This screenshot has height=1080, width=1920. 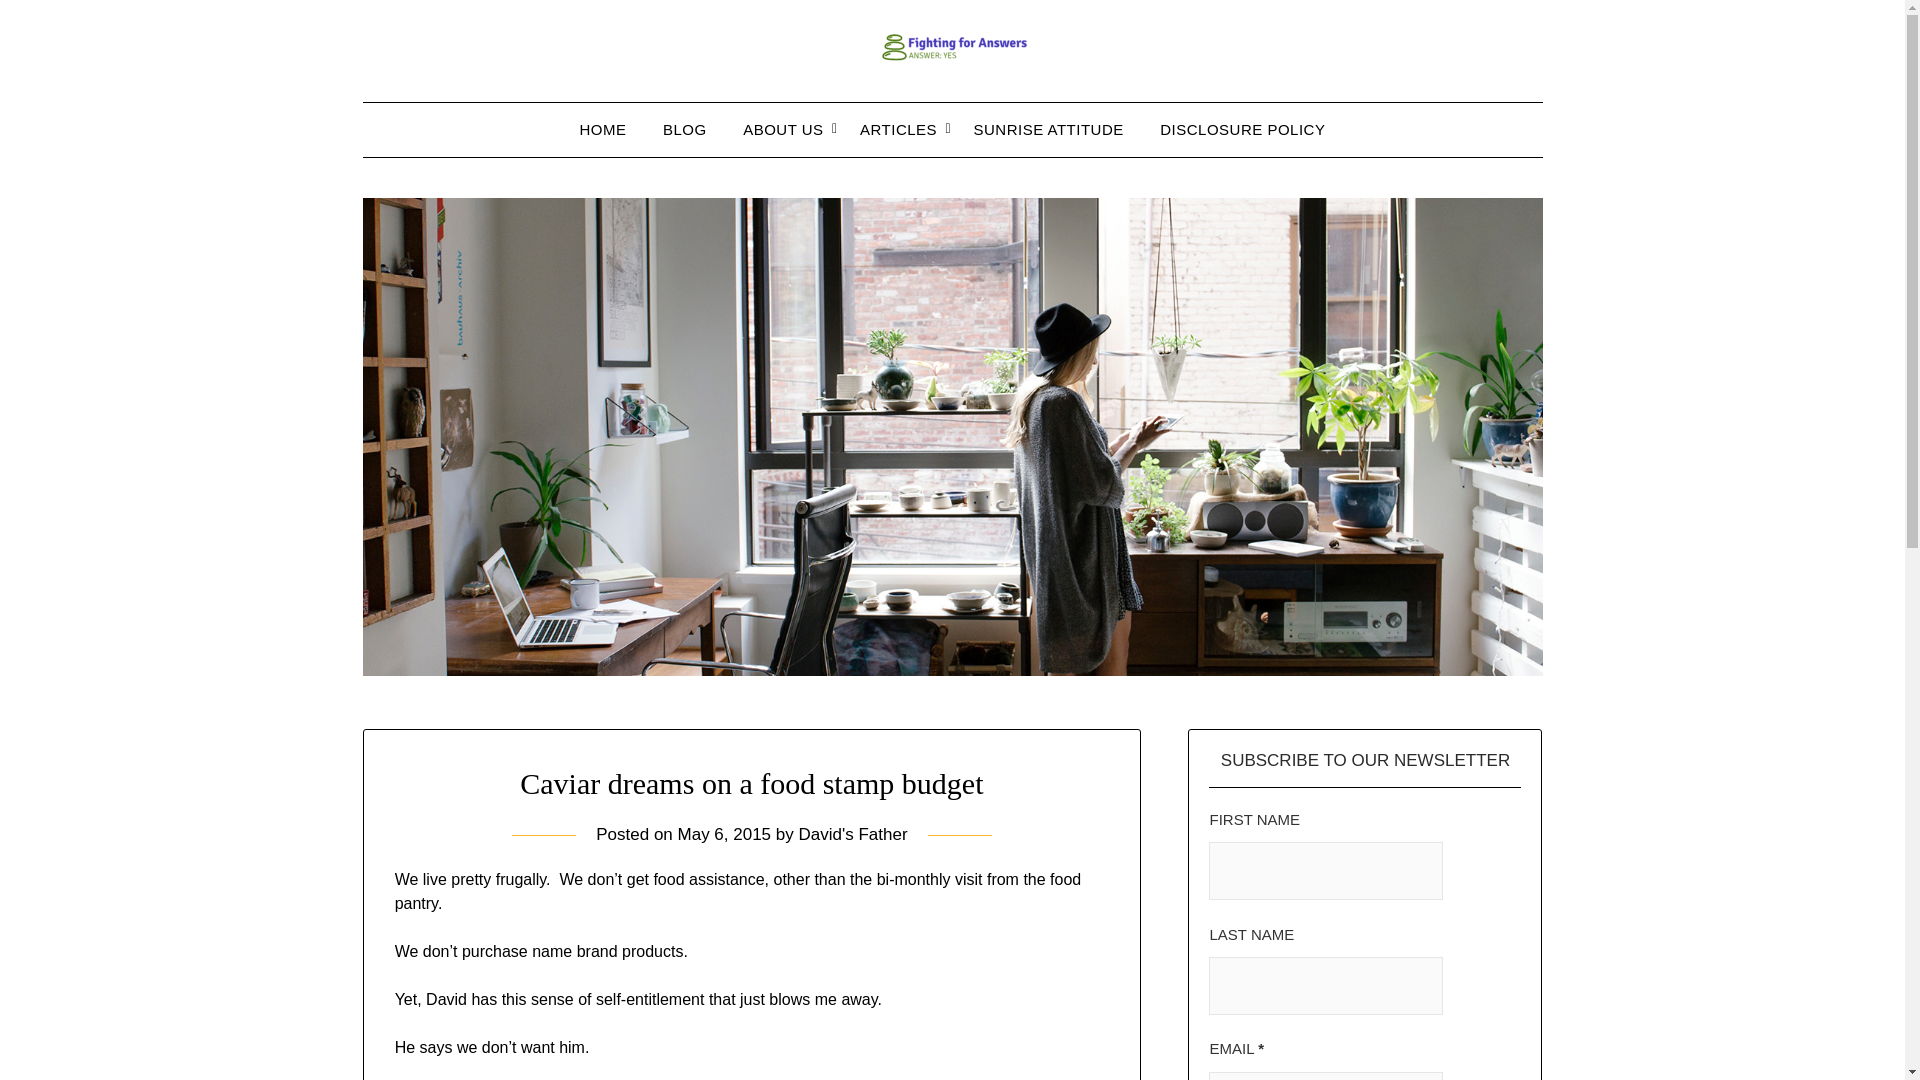 I want to click on David's Father, so click(x=852, y=834).